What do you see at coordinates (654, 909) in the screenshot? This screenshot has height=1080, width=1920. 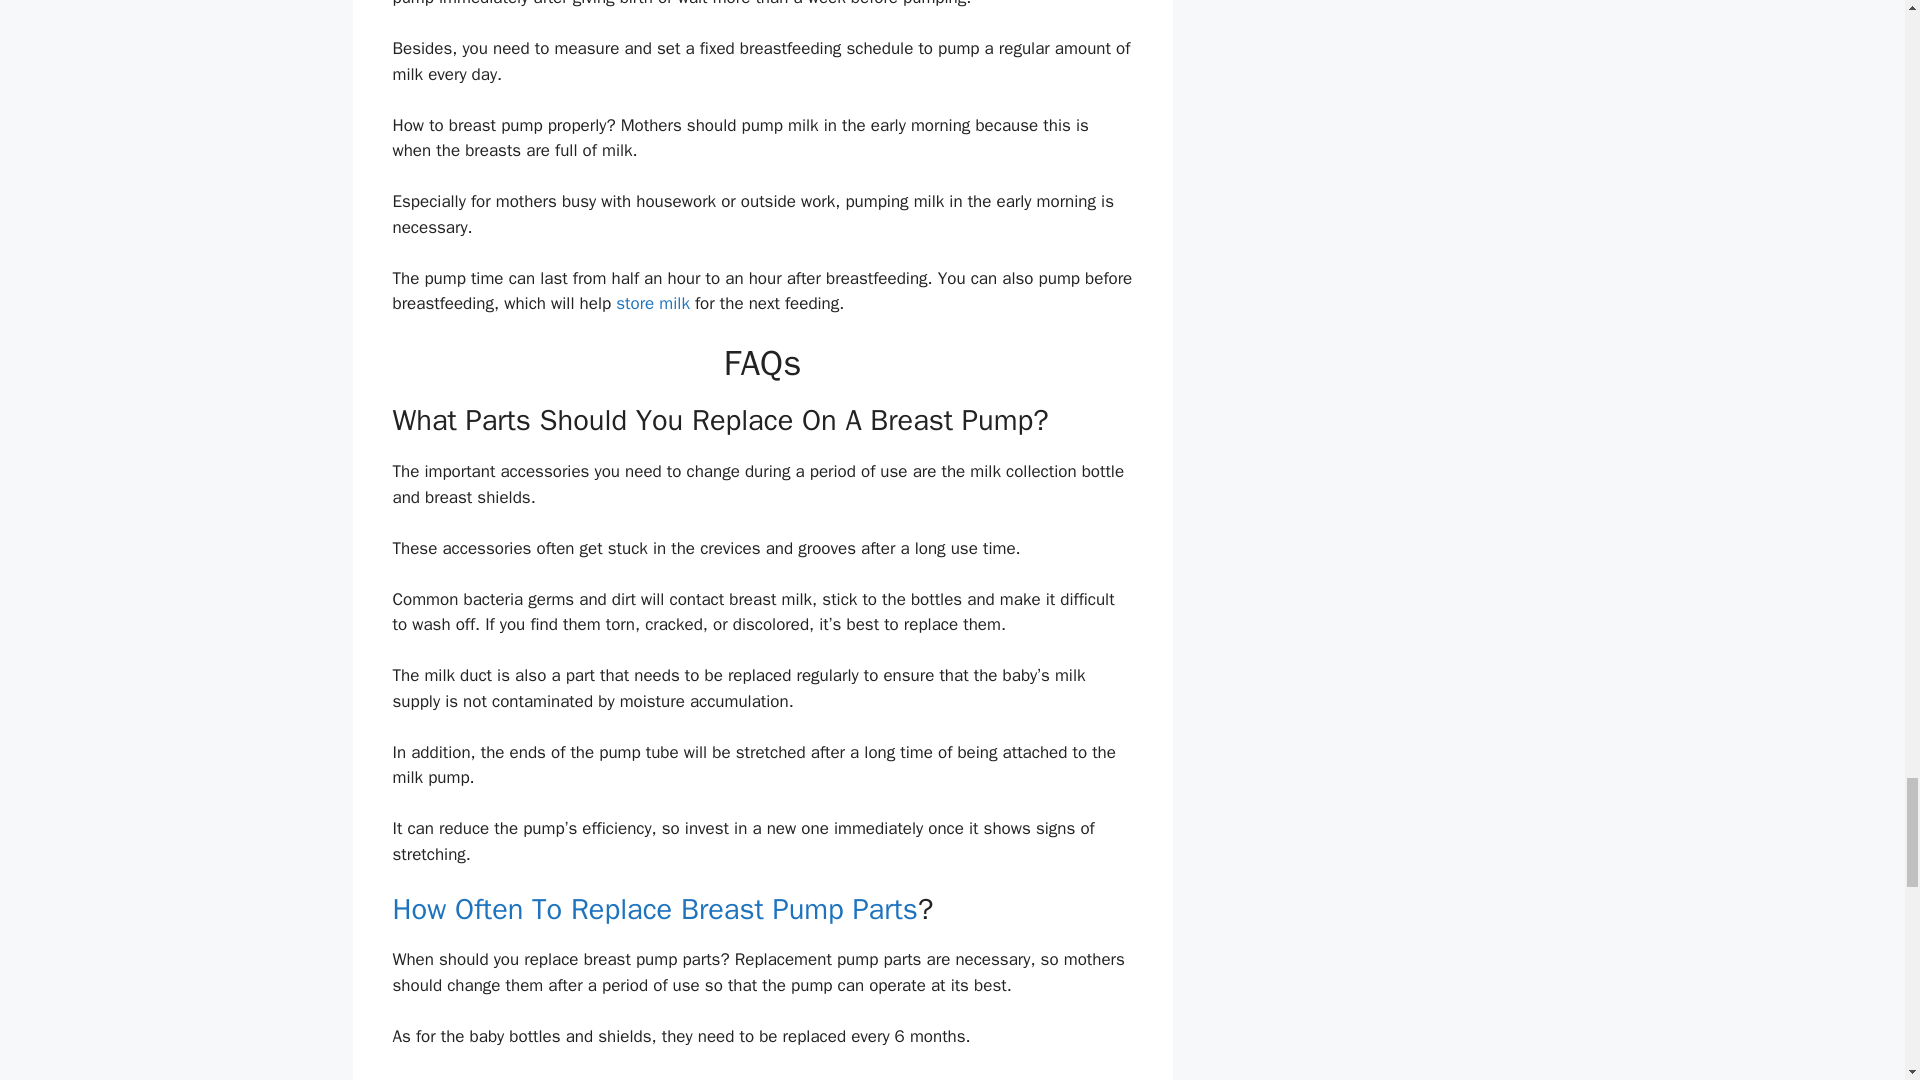 I see `How Often To Replace Breast Pump Parts` at bounding box center [654, 909].